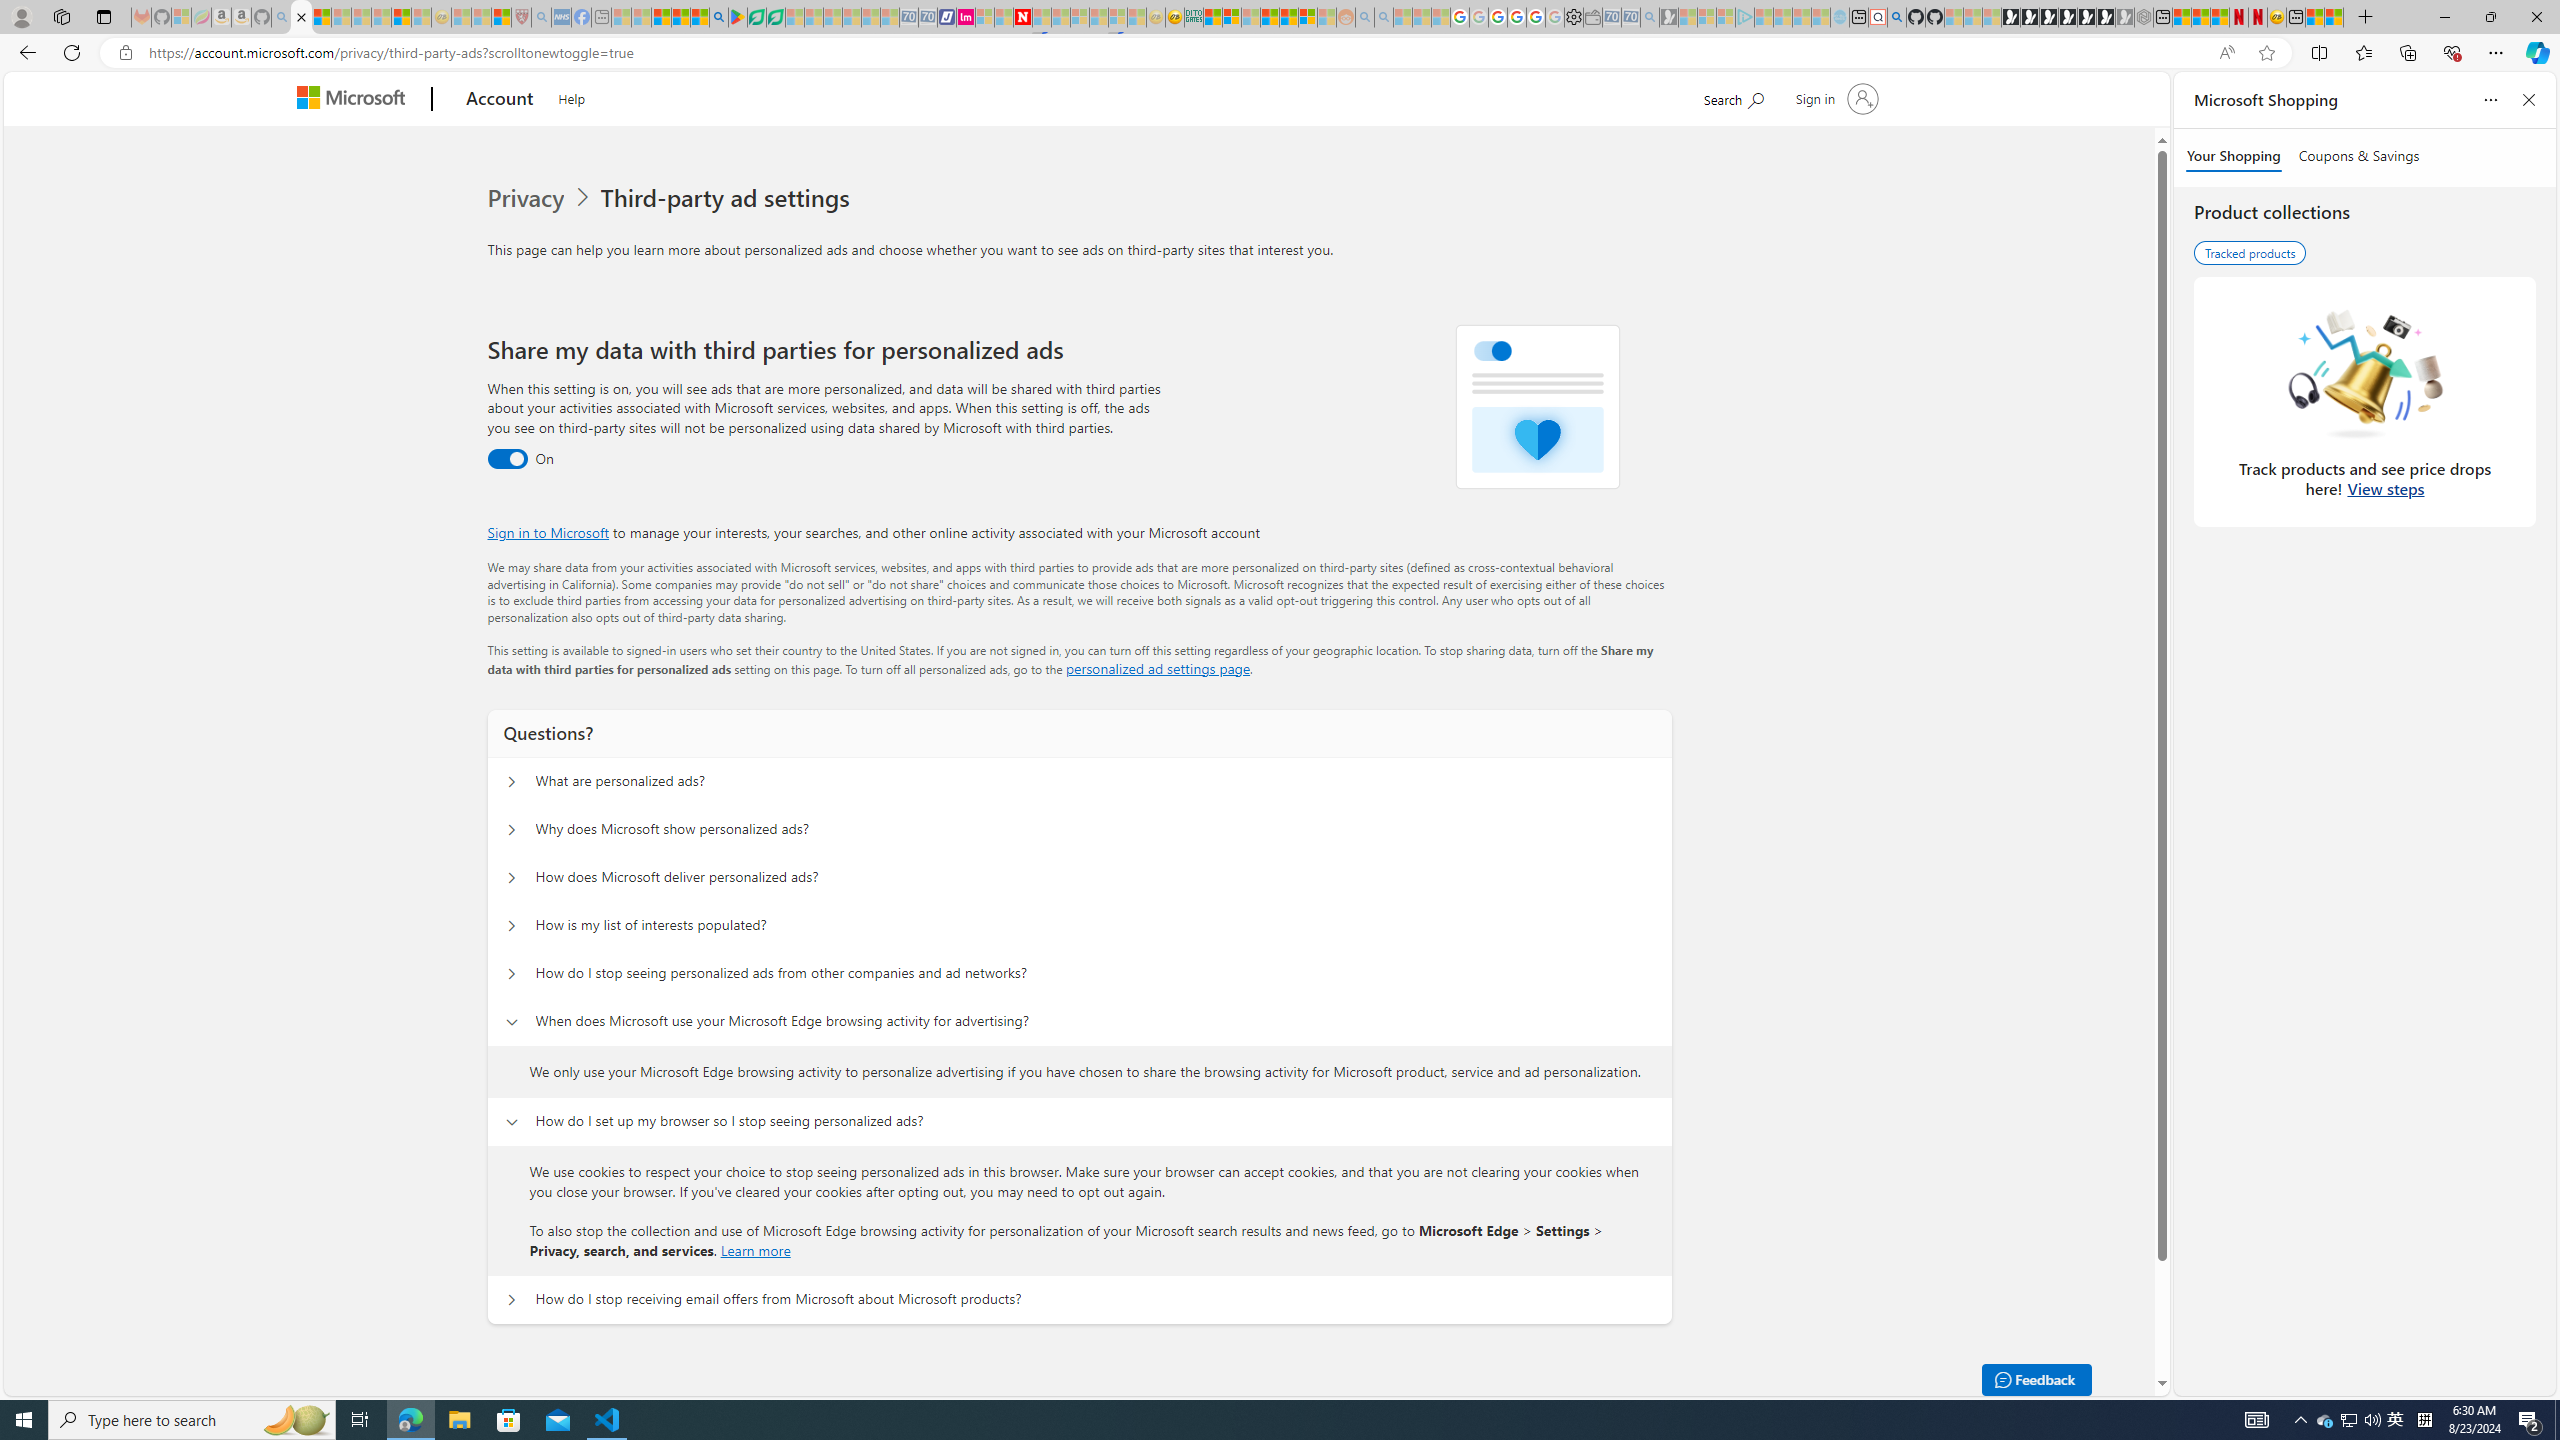 Image resolution: width=2560 pixels, height=1440 pixels. What do you see at coordinates (1059, 17) in the screenshot?
I see `14 Common Myths Debunked By Scientific Facts - Sleeping` at bounding box center [1059, 17].